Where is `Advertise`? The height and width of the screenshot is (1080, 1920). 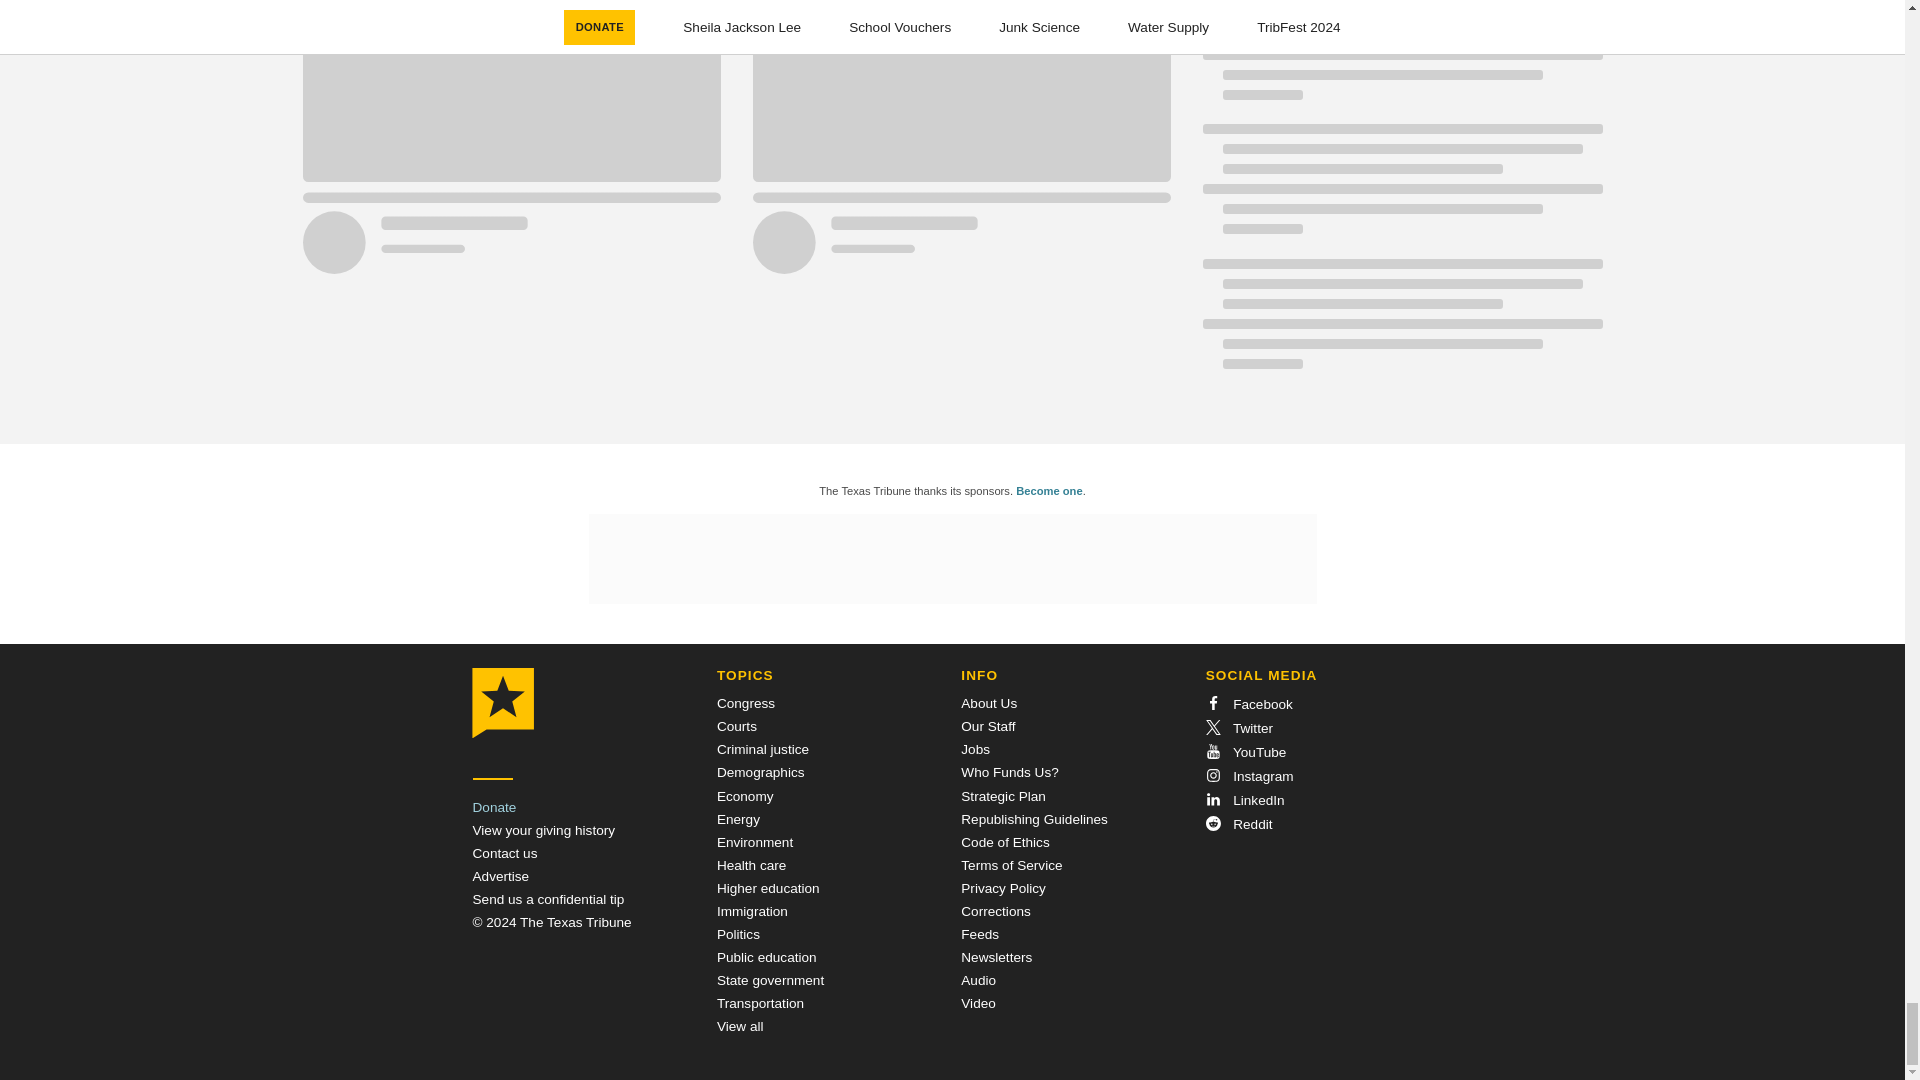 Advertise is located at coordinates (500, 876).